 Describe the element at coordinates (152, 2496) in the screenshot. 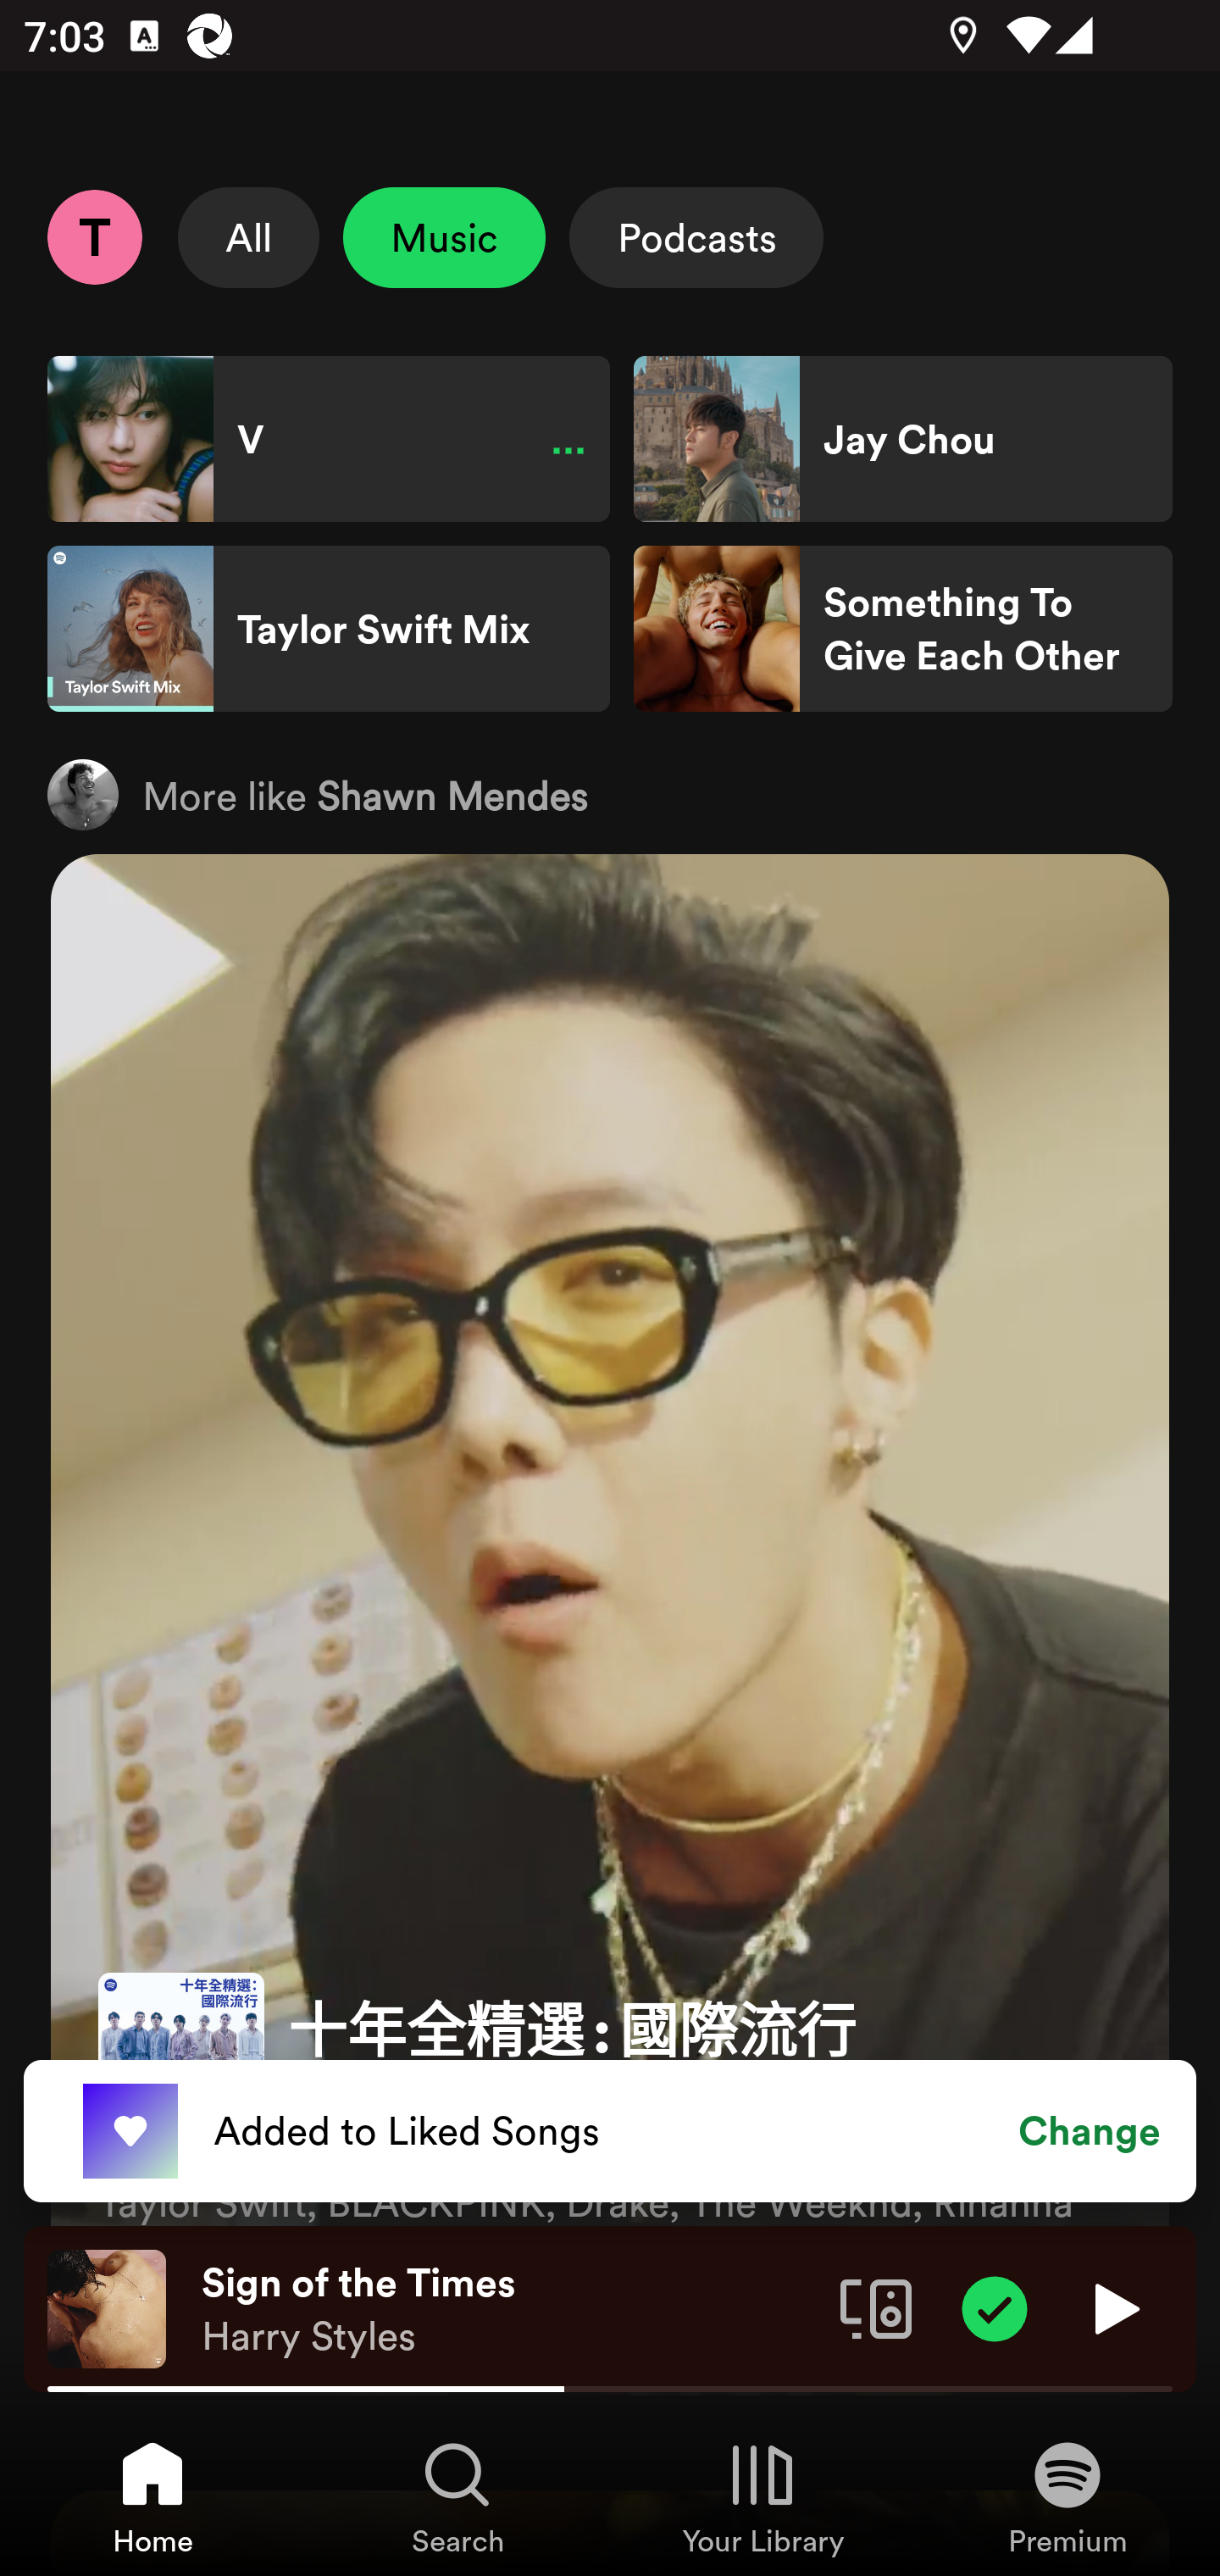

I see `Home, Tab 1 of 4 Home Home` at that location.